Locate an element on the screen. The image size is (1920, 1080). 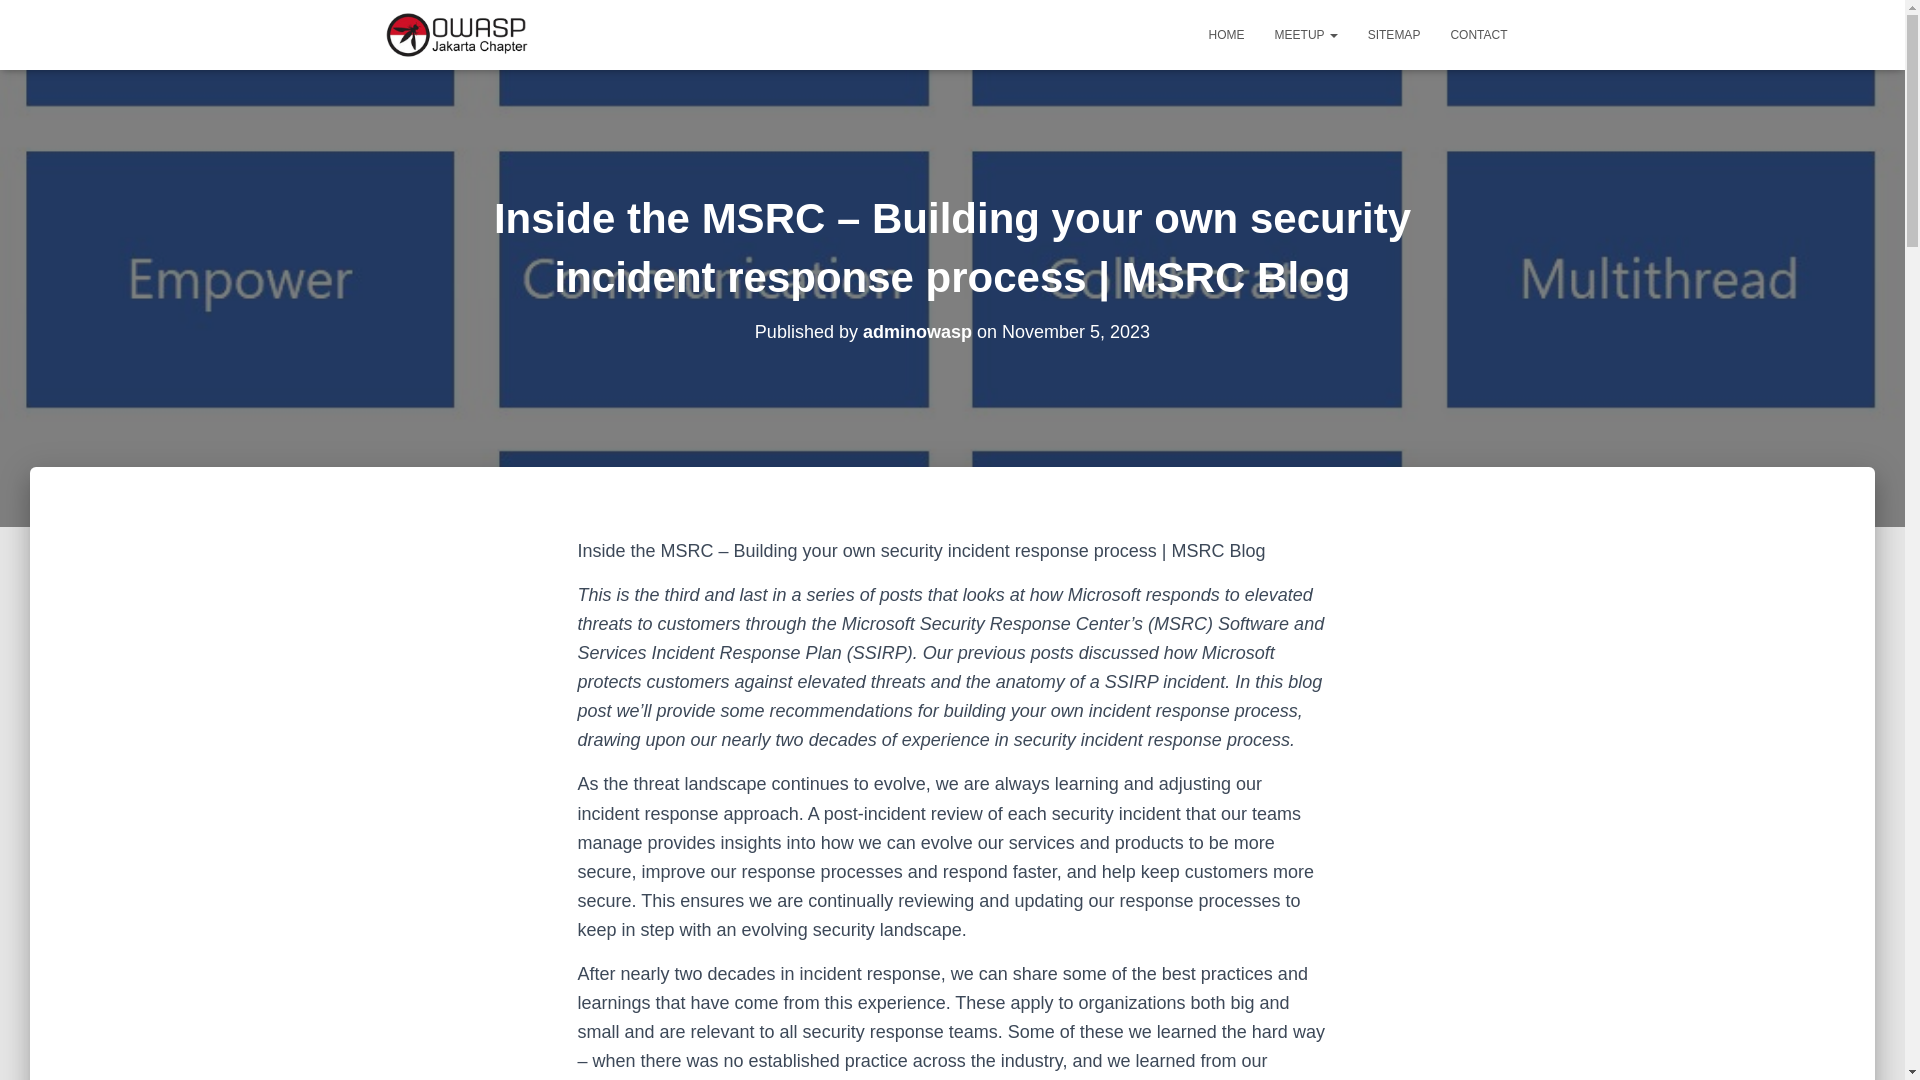
Meetup is located at coordinates (1306, 34).